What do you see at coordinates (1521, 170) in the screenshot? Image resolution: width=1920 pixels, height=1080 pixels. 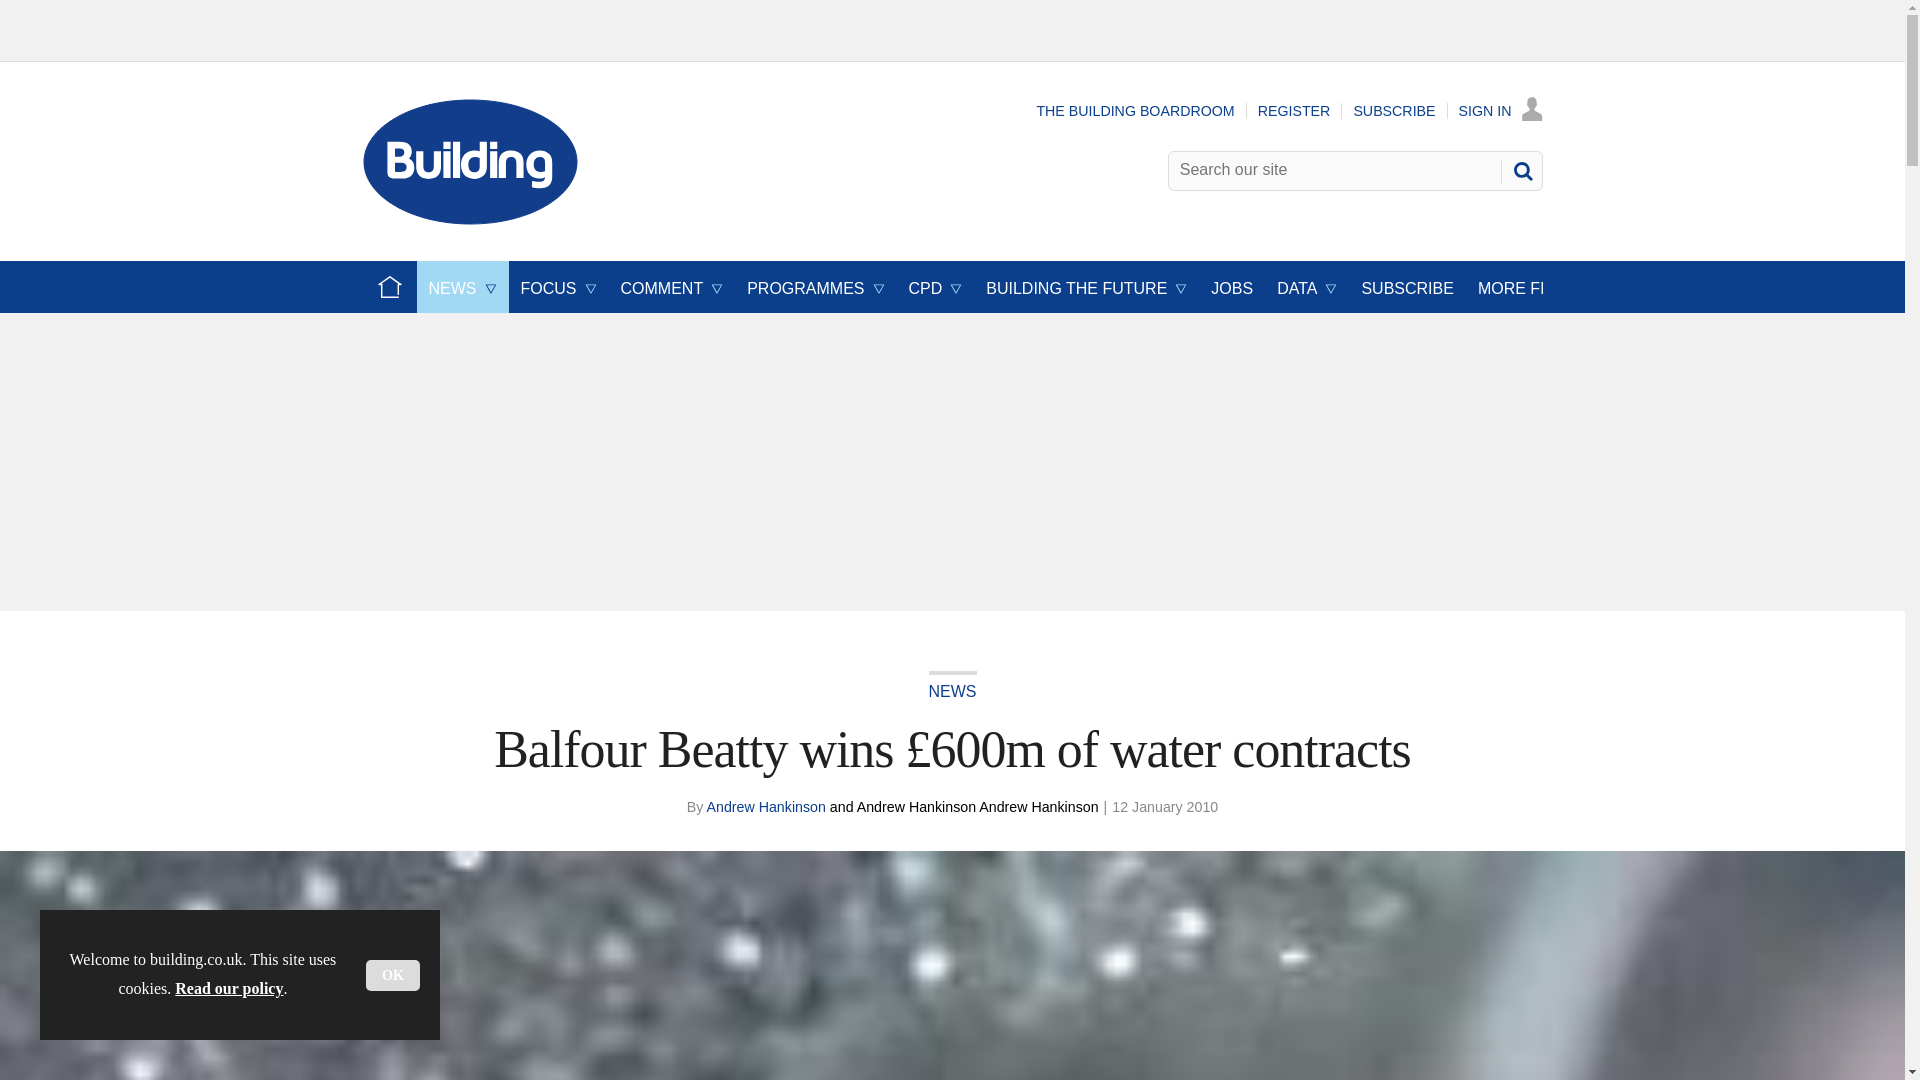 I see `SEARCH` at bounding box center [1521, 170].